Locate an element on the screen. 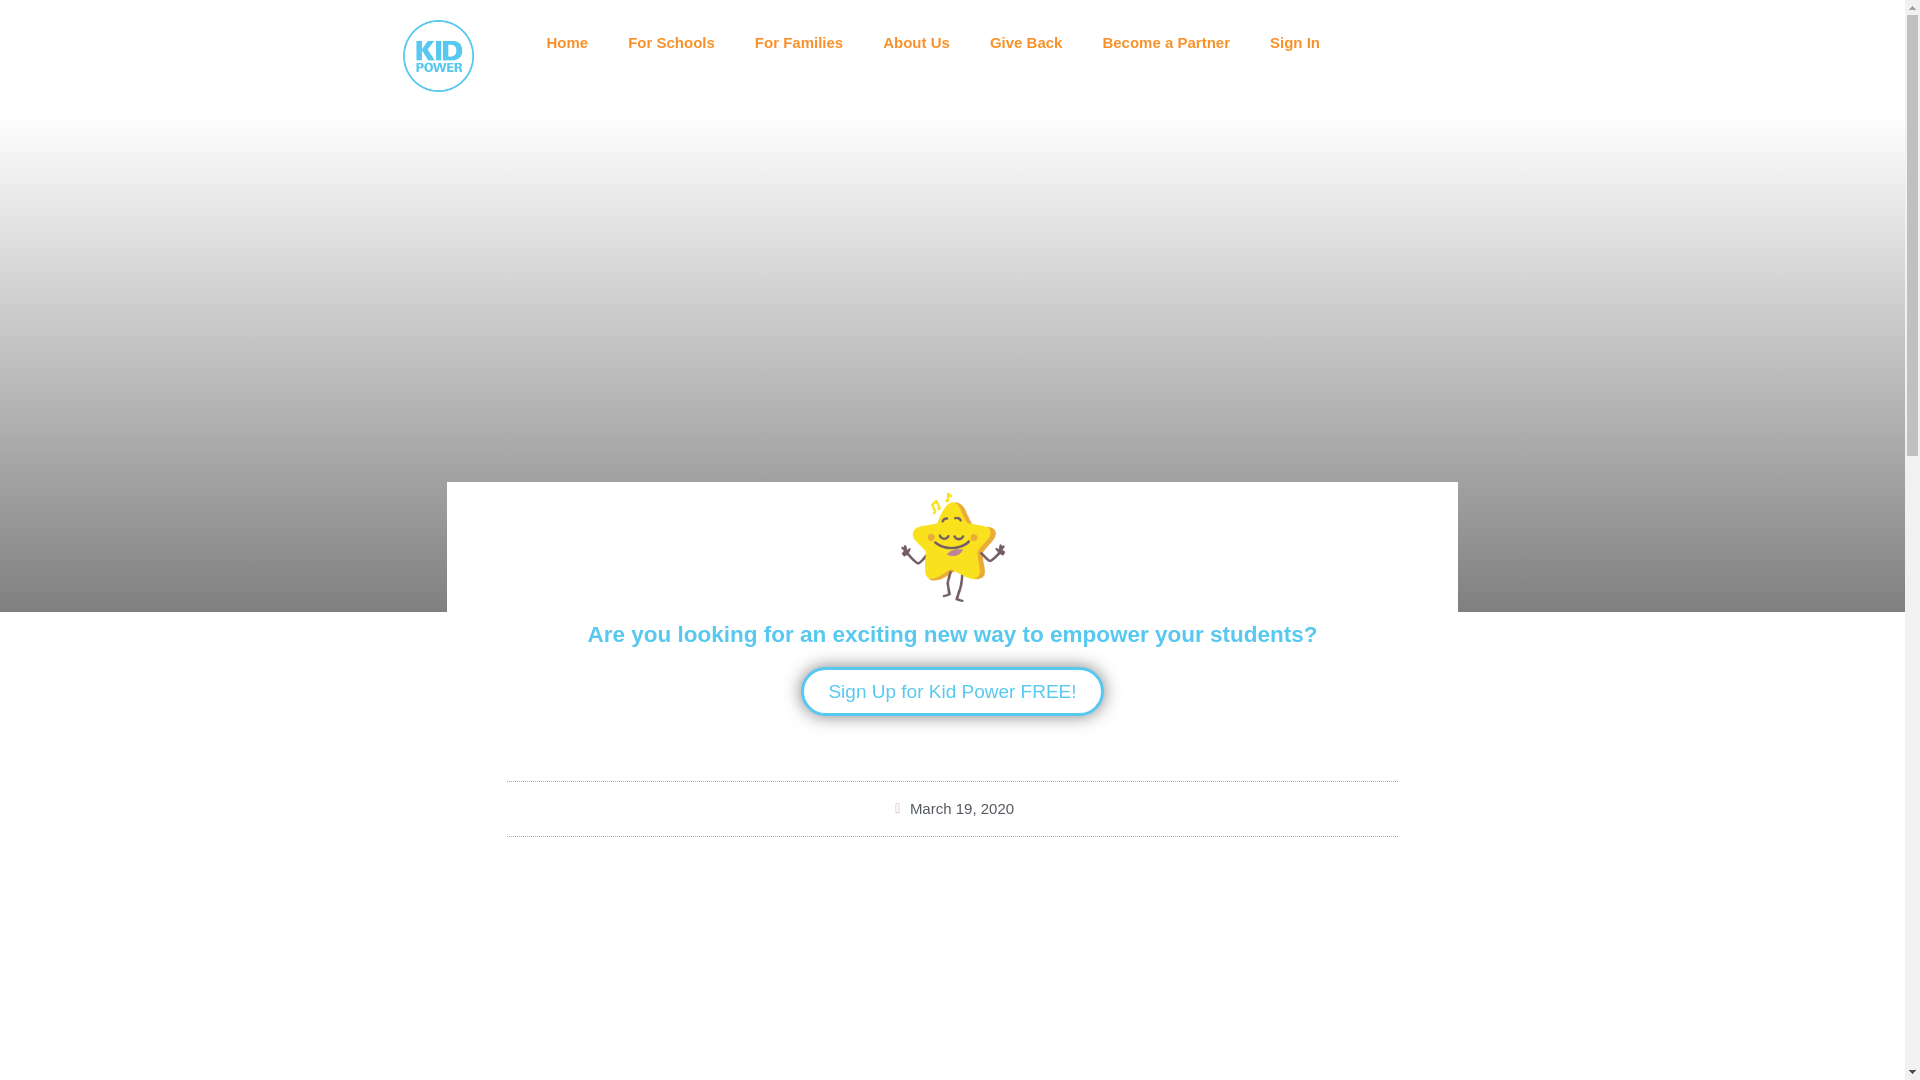  About Us is located at coordinates (916, 42).